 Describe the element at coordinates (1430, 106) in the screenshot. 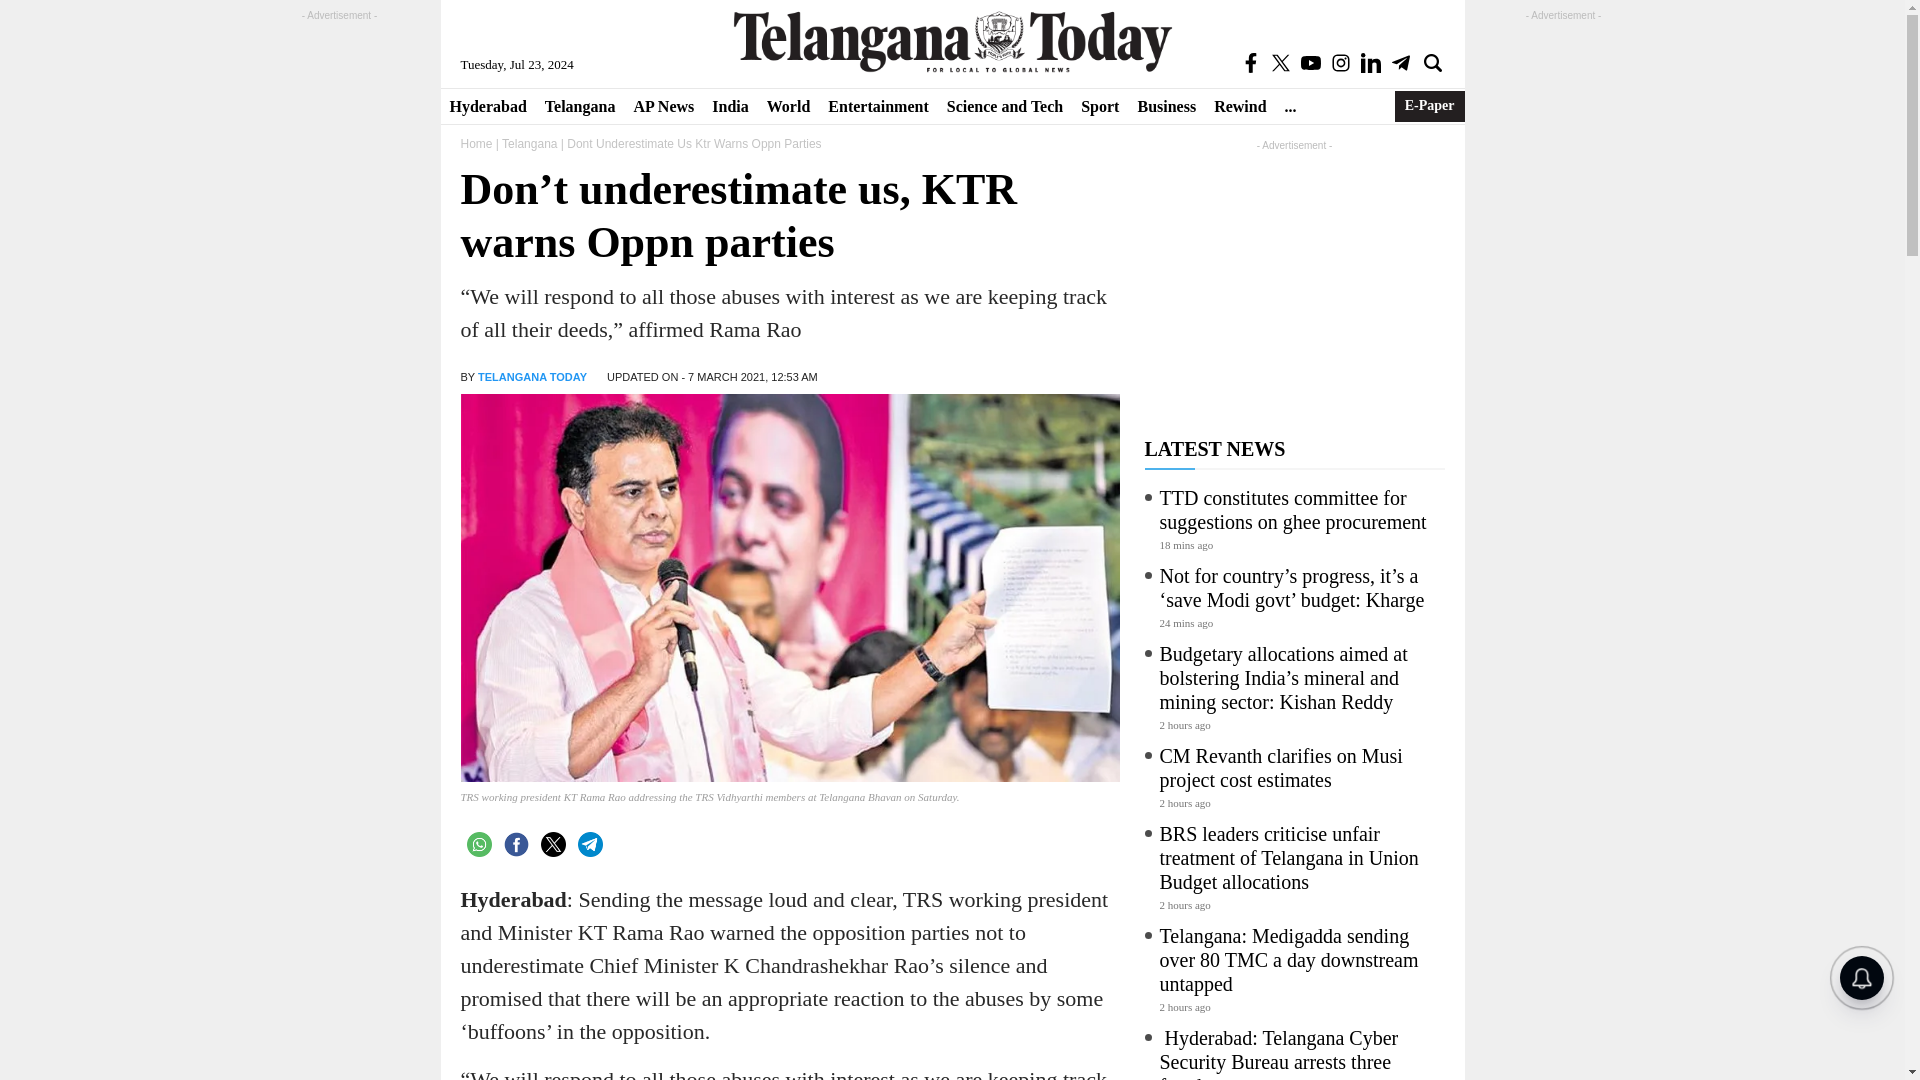

I see `E-Paper` at that location.